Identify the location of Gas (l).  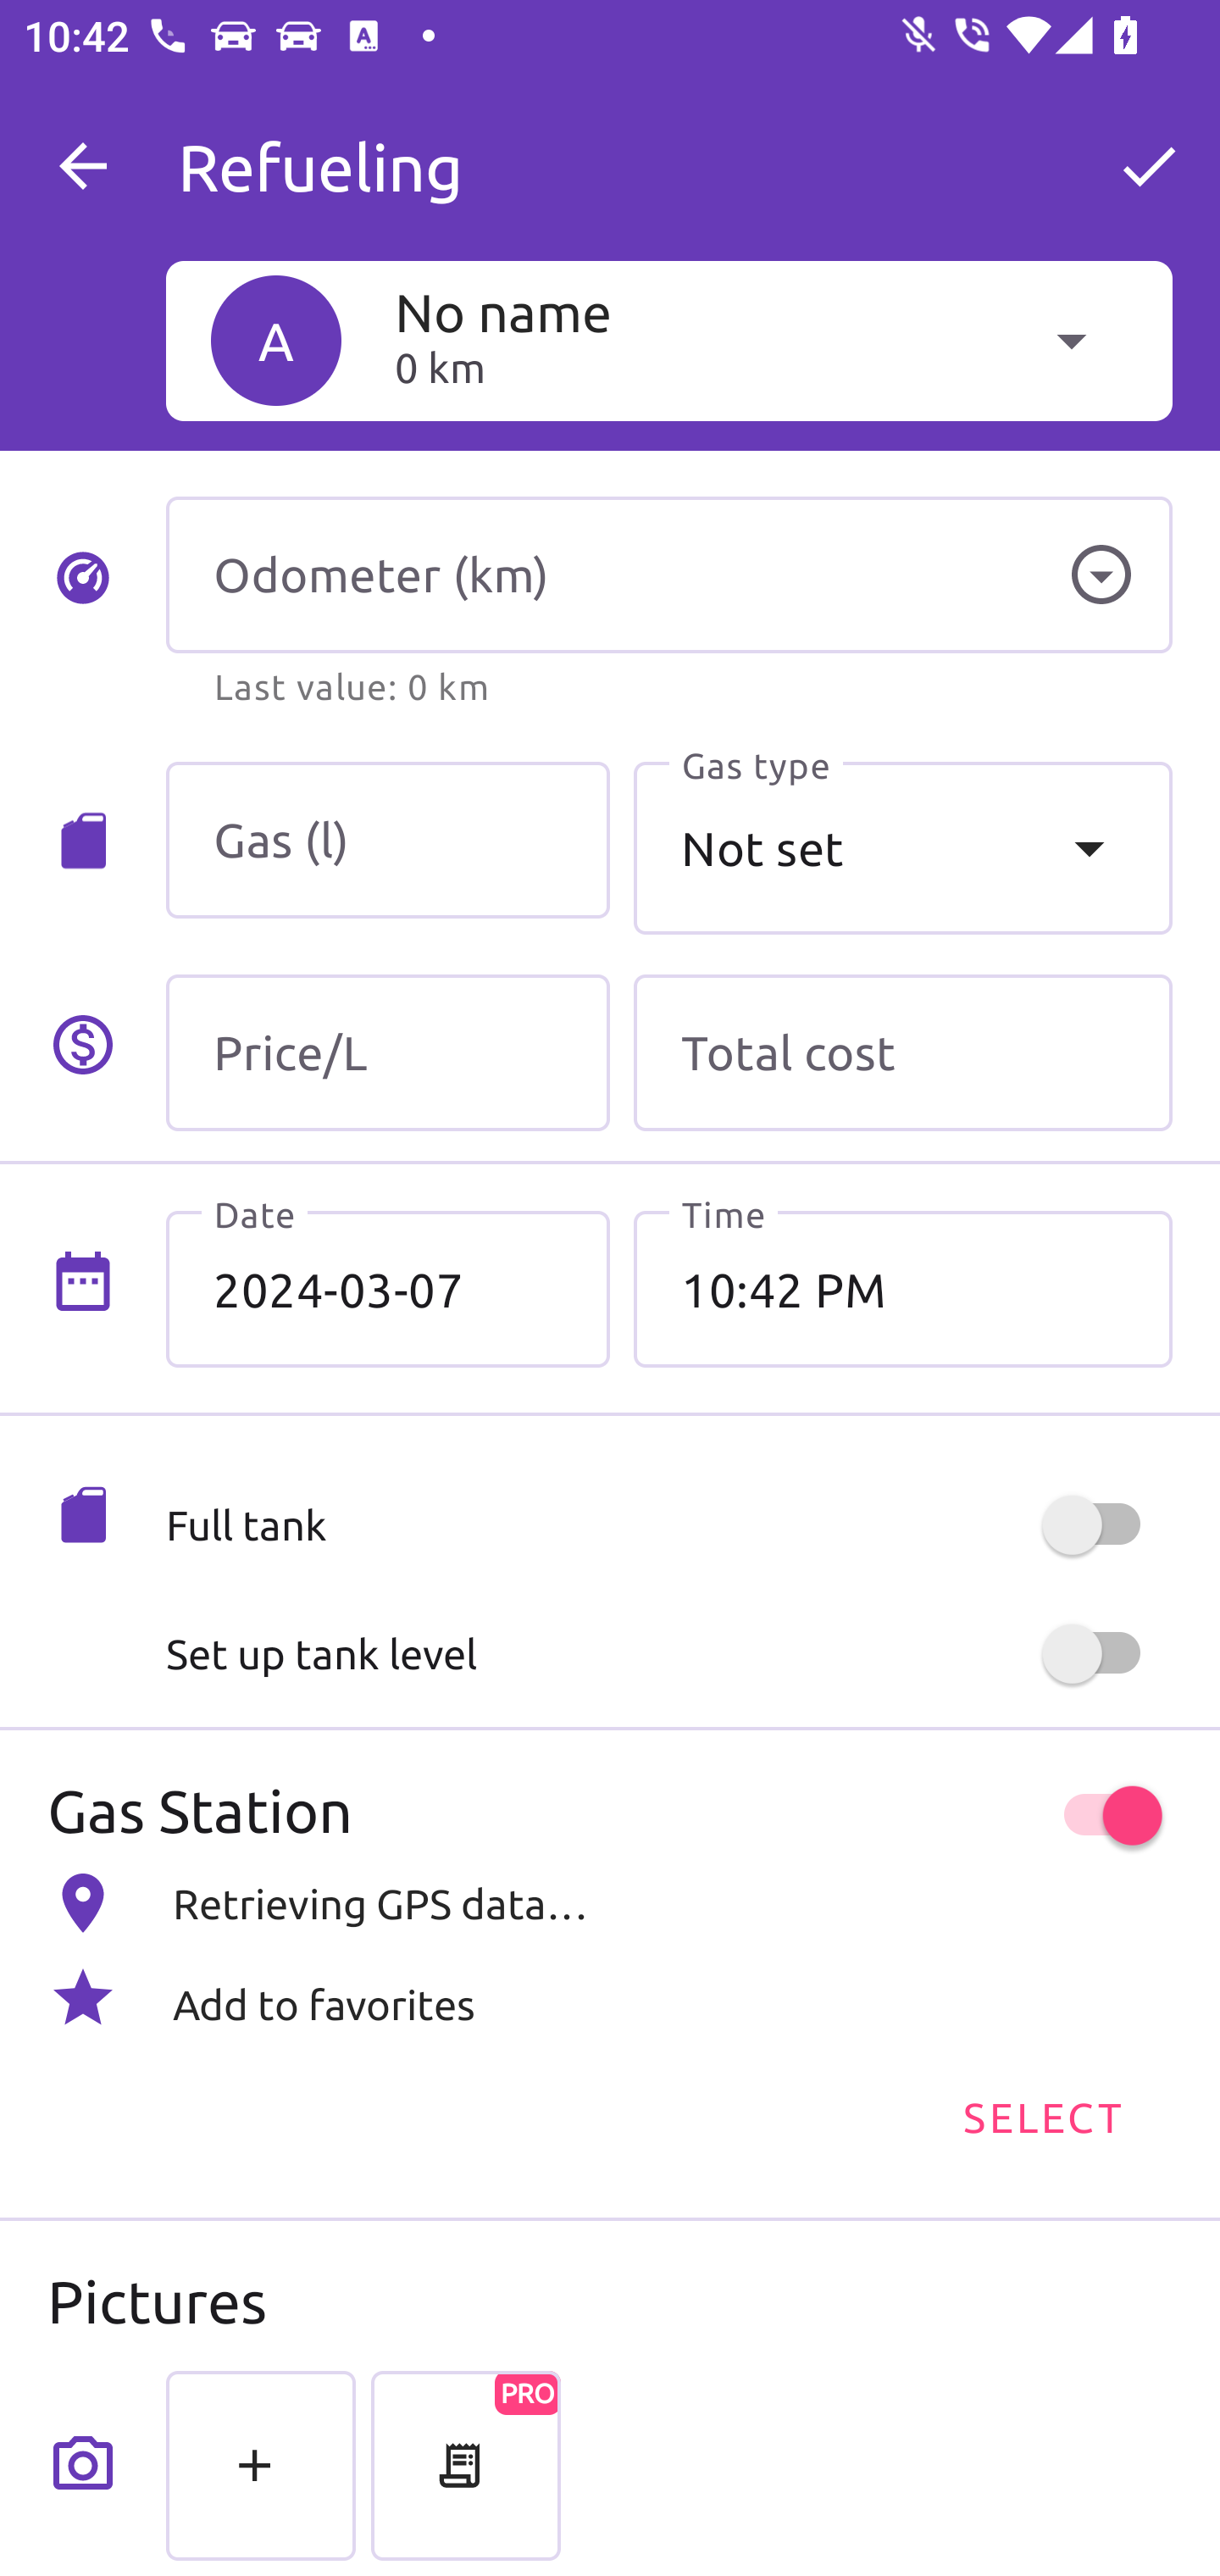
(388, 841).